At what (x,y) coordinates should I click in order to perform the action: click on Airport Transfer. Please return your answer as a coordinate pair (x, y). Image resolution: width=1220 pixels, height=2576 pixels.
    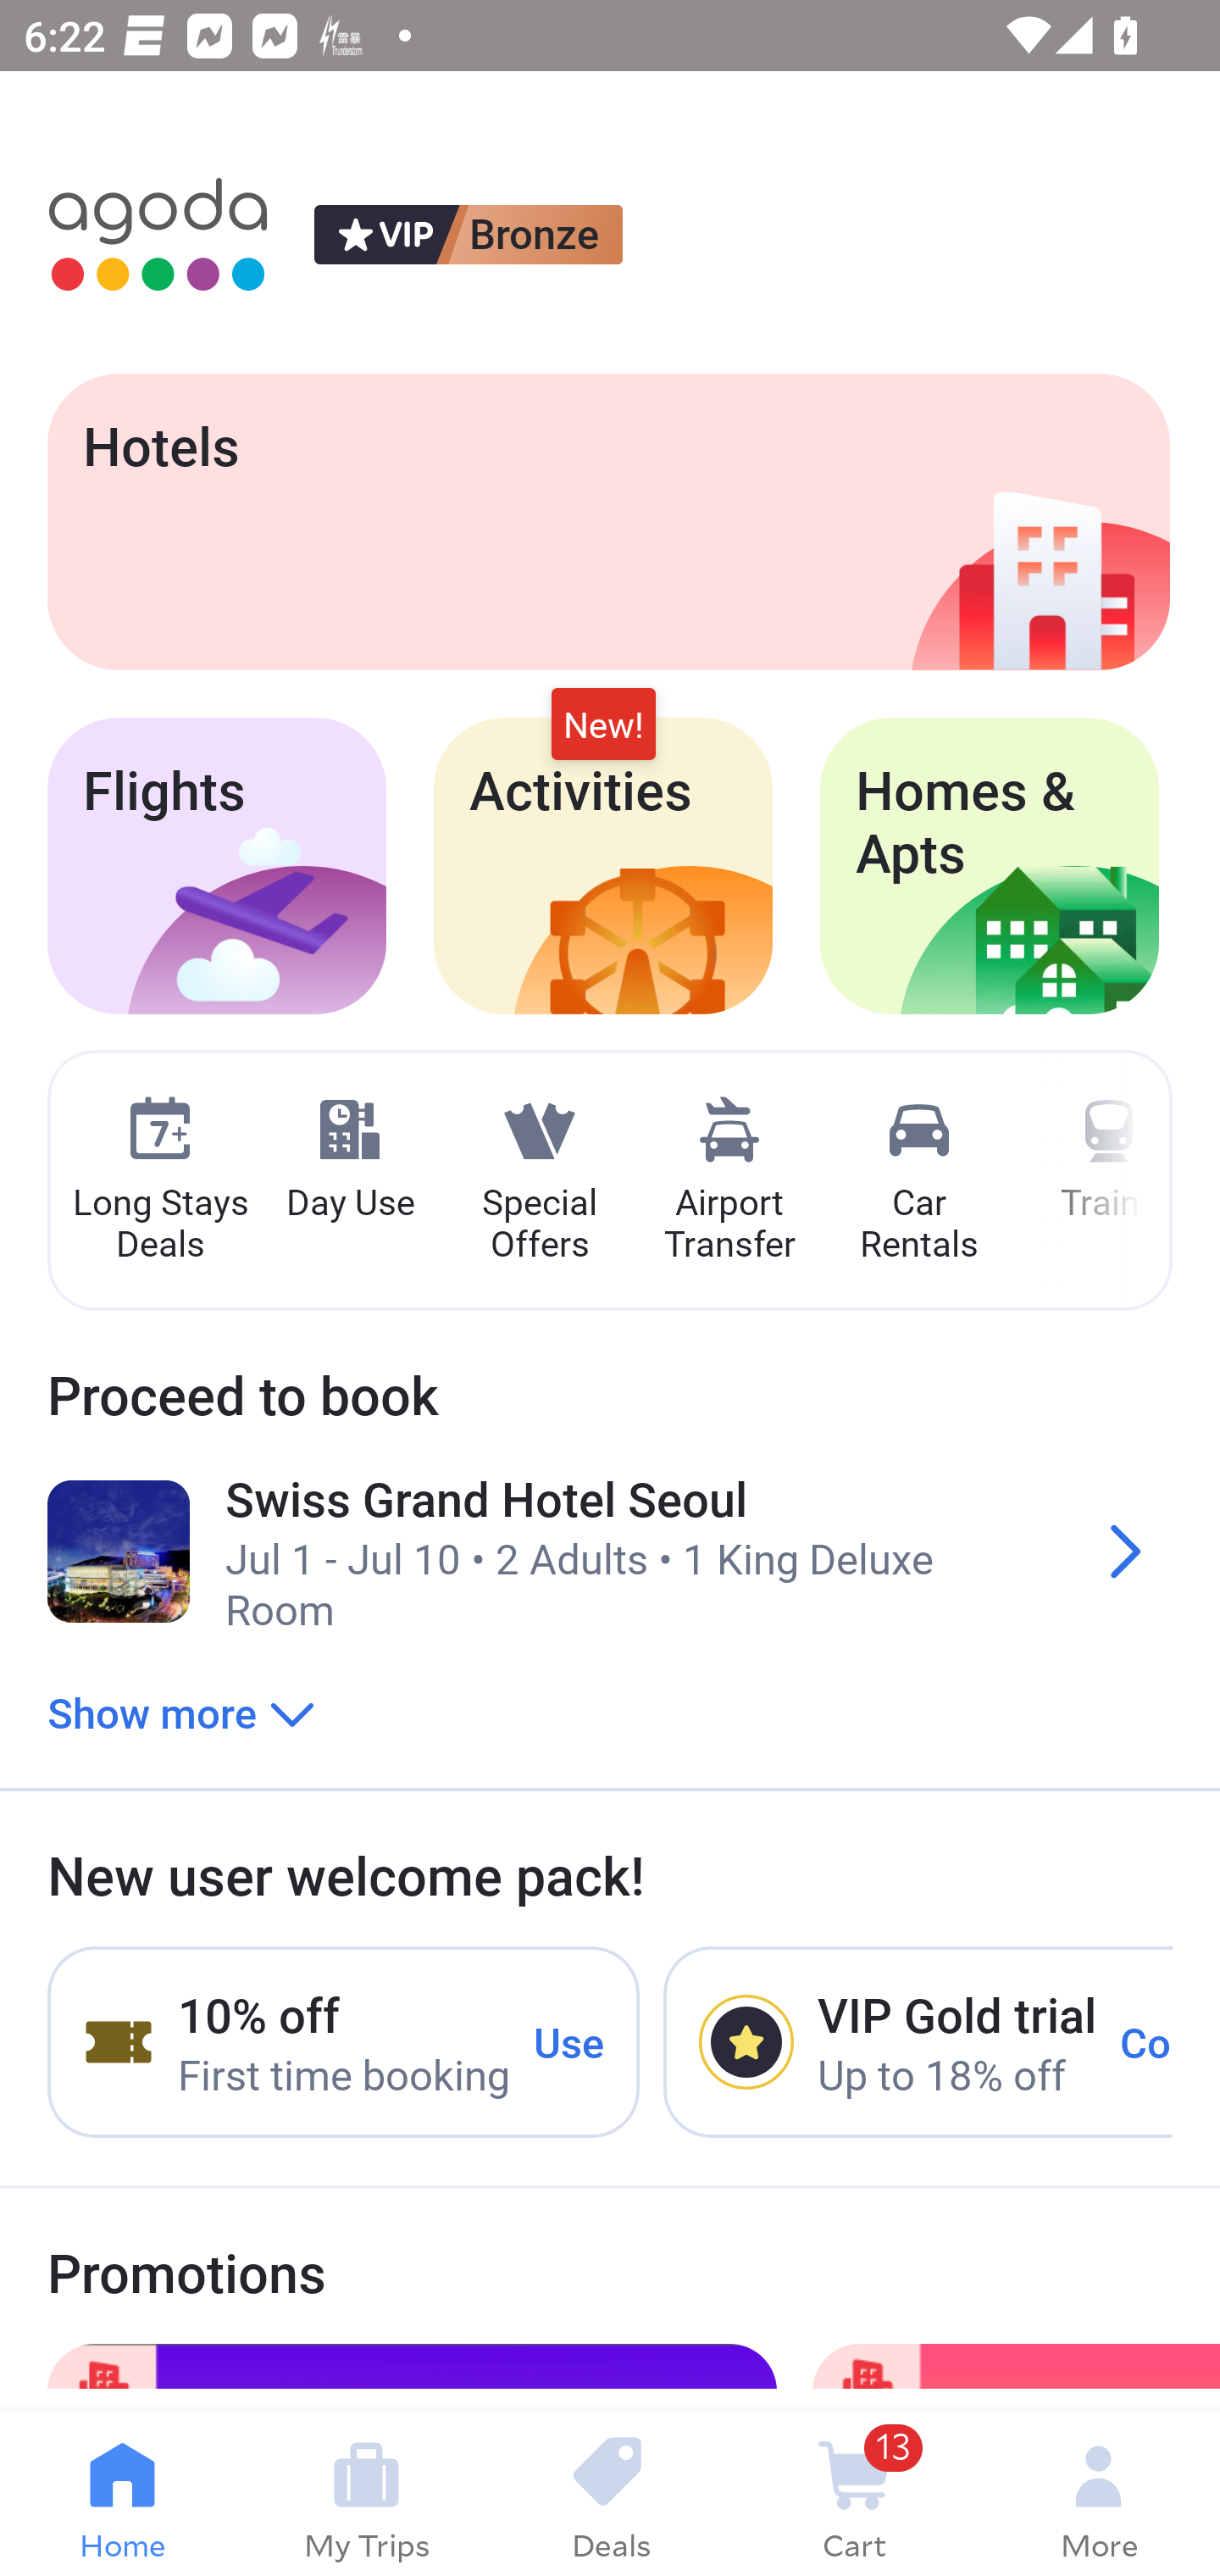
    Looking at the image, I should click on (729, 1181).